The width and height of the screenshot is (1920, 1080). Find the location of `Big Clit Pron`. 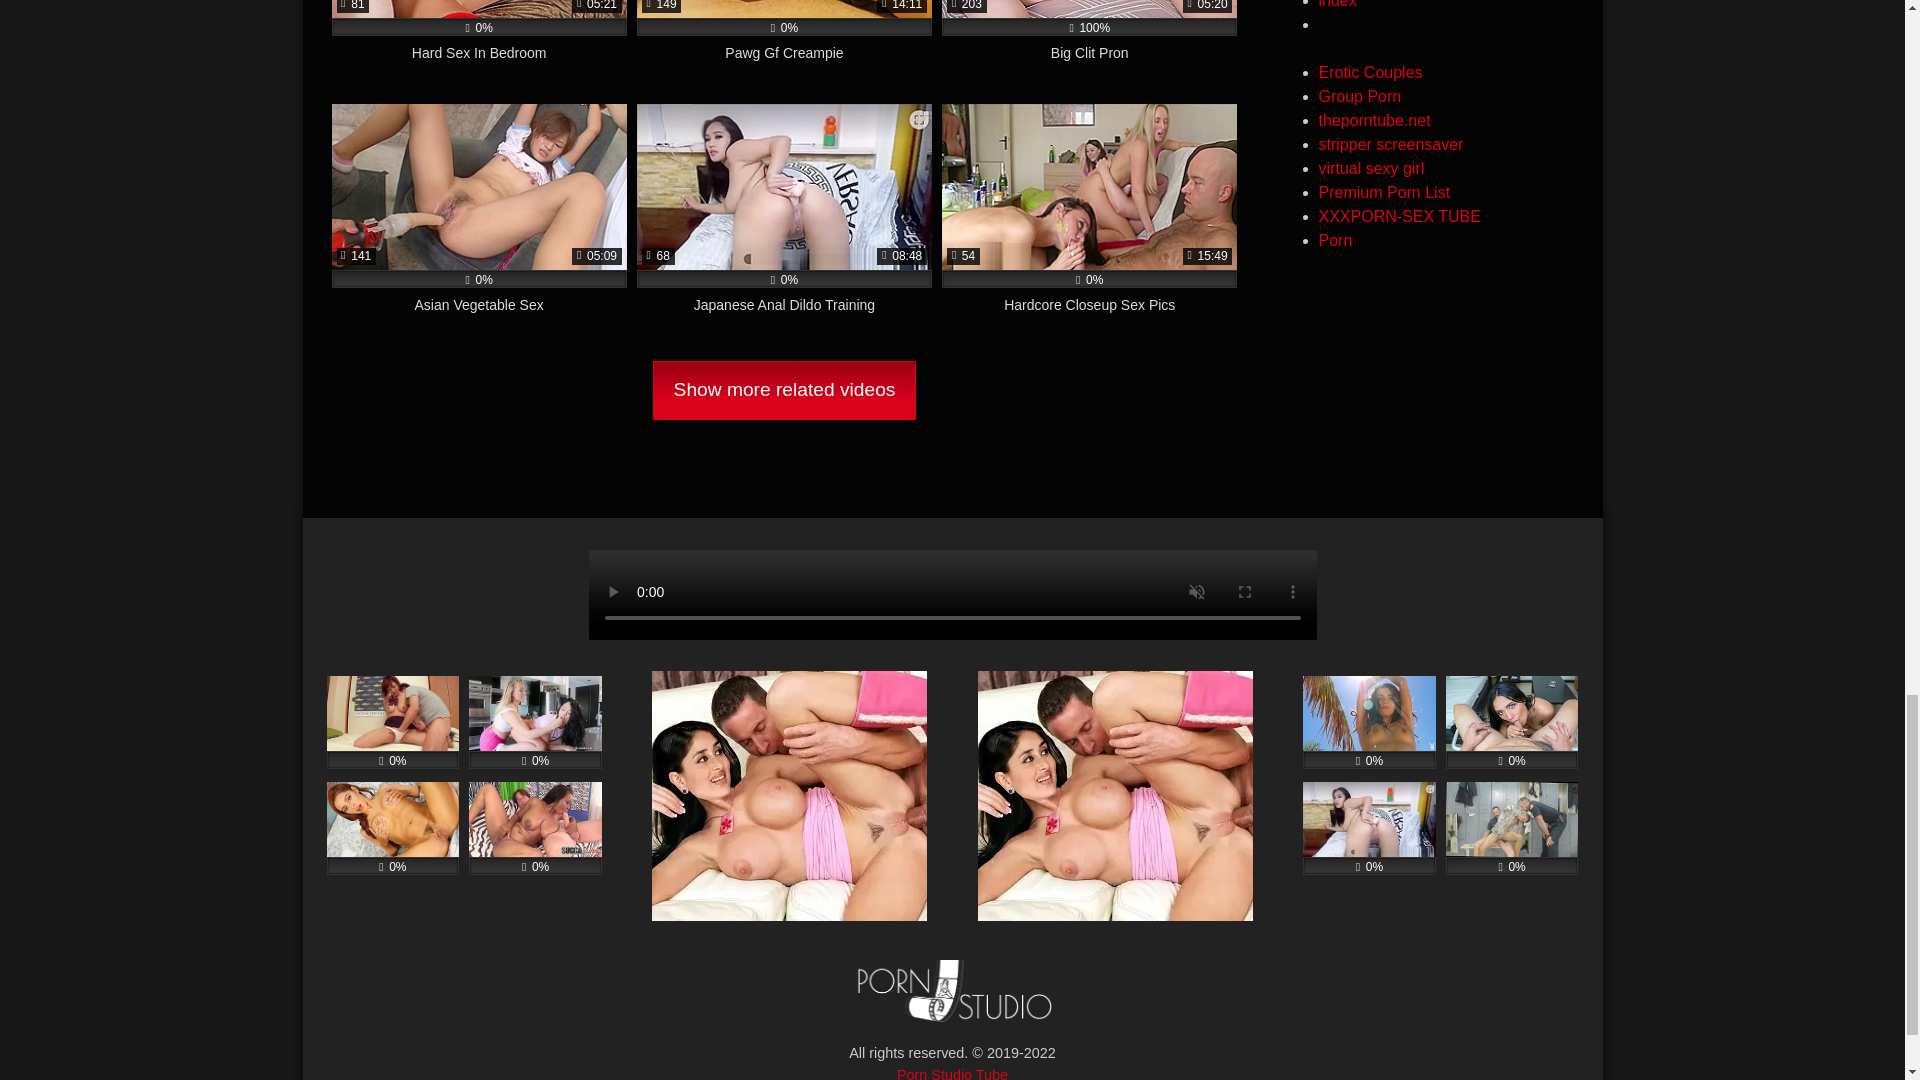

Big Clit Pron is located at coordinates (1089, 42).